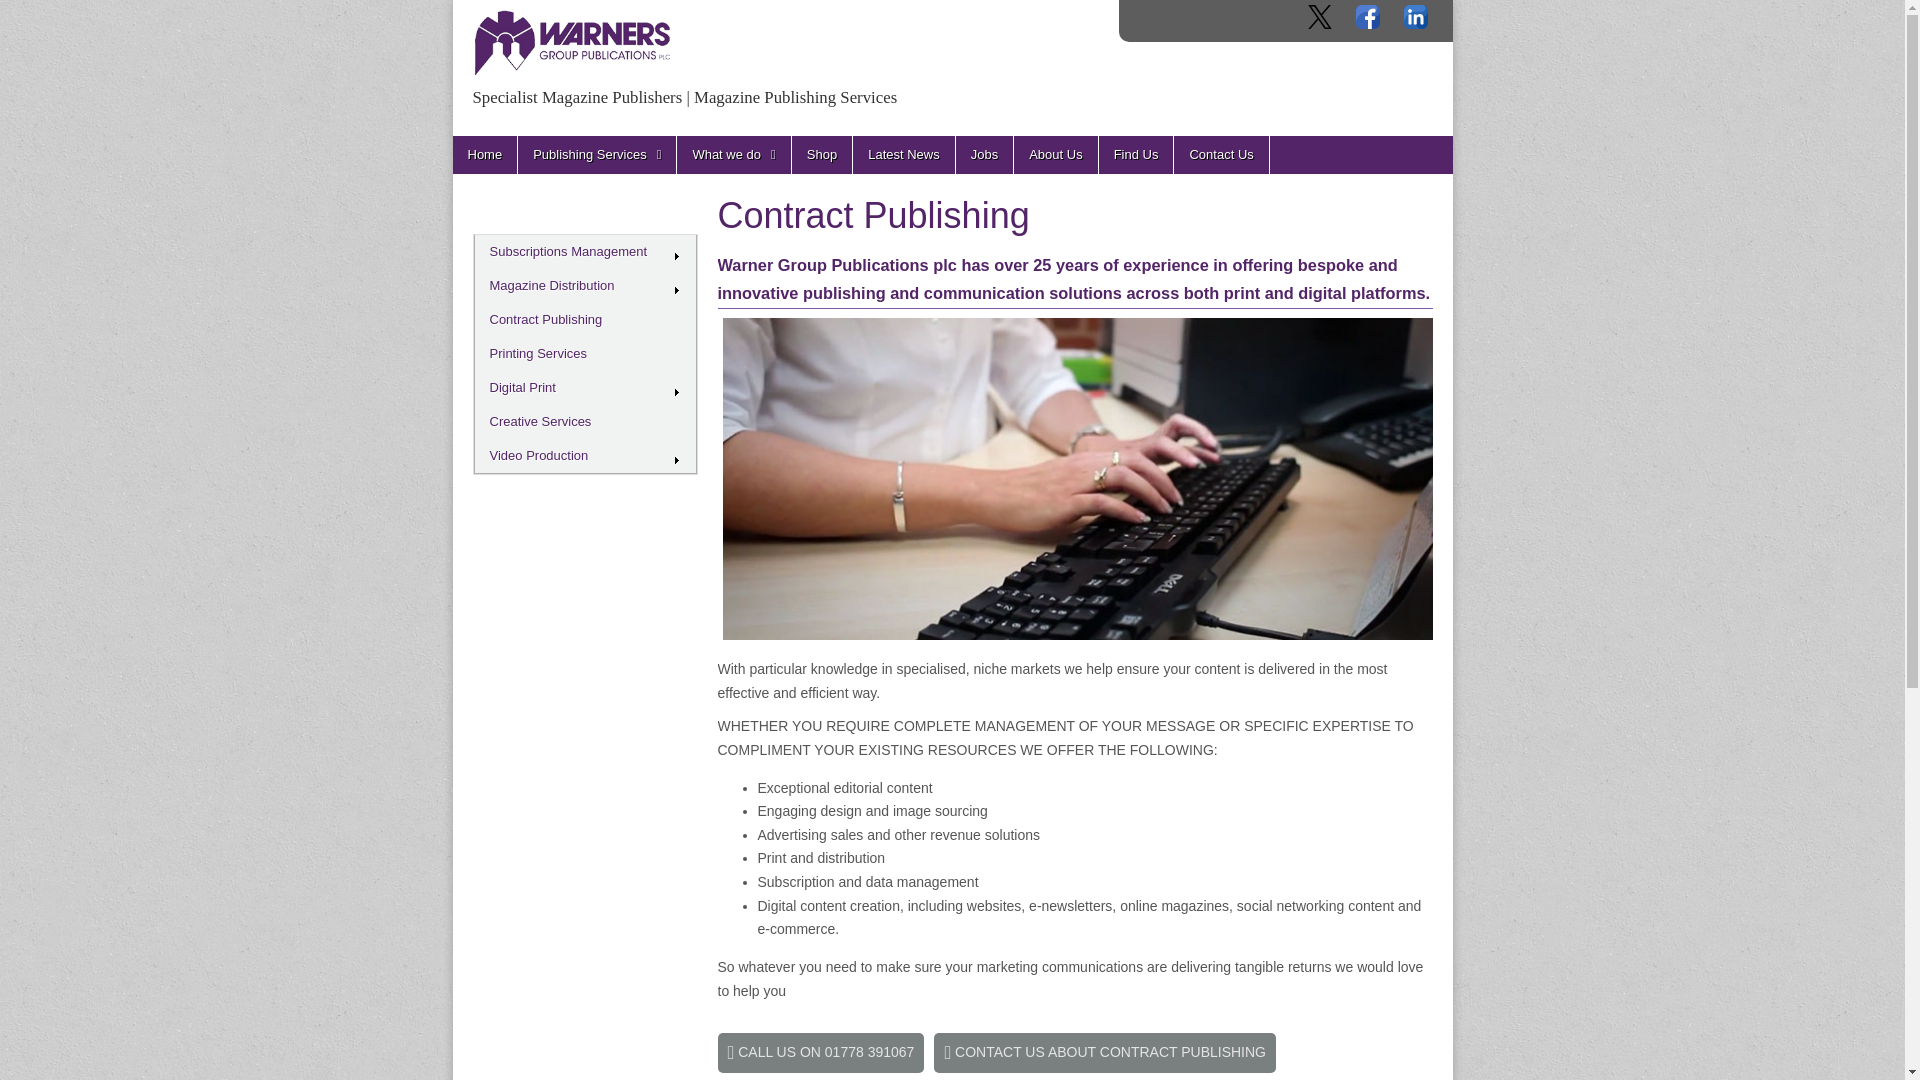 The height and width of the screenshot is (1080, 1920). Describe the element at coordinates (1054, 154) in the screenshot. I see `About Us` at that location.